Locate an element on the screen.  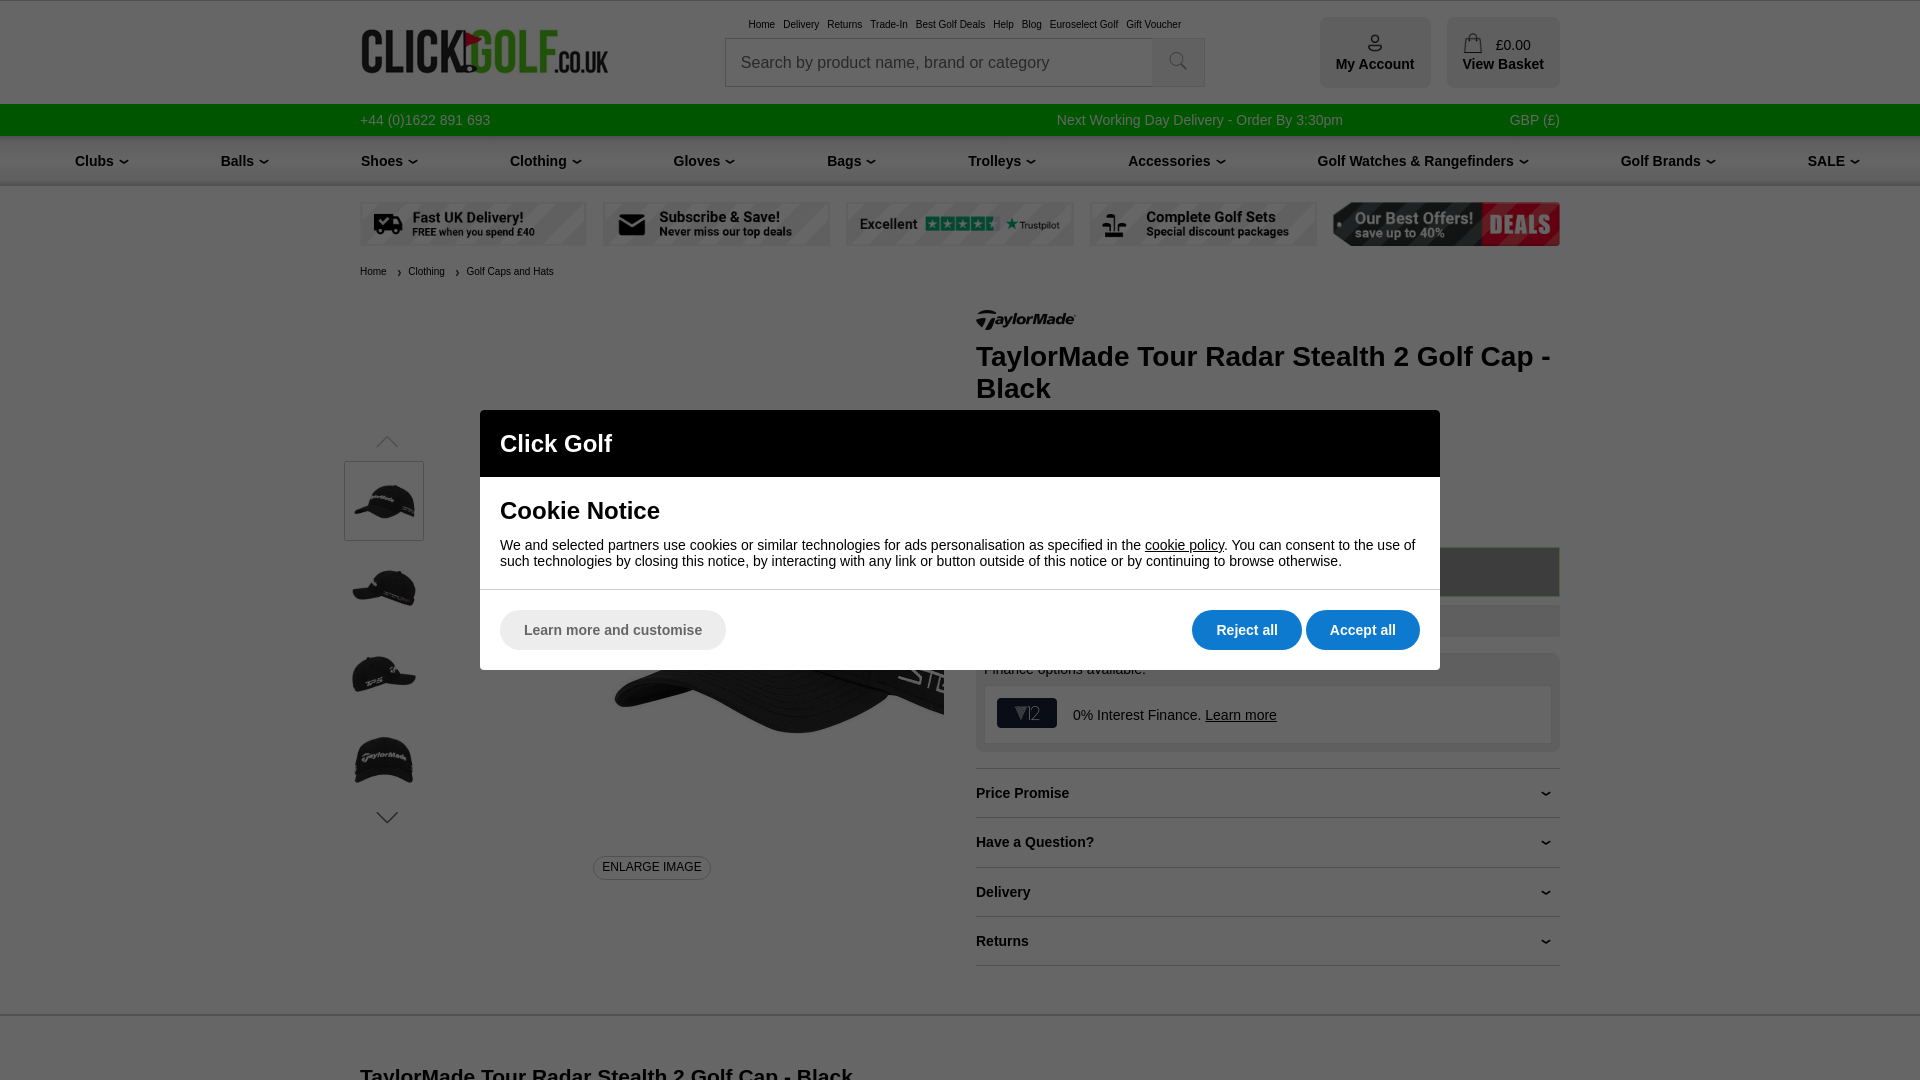
TaylorMade Tour Radar Stealth 2 Golf Cap - Black is located at coordinates (384, 586).